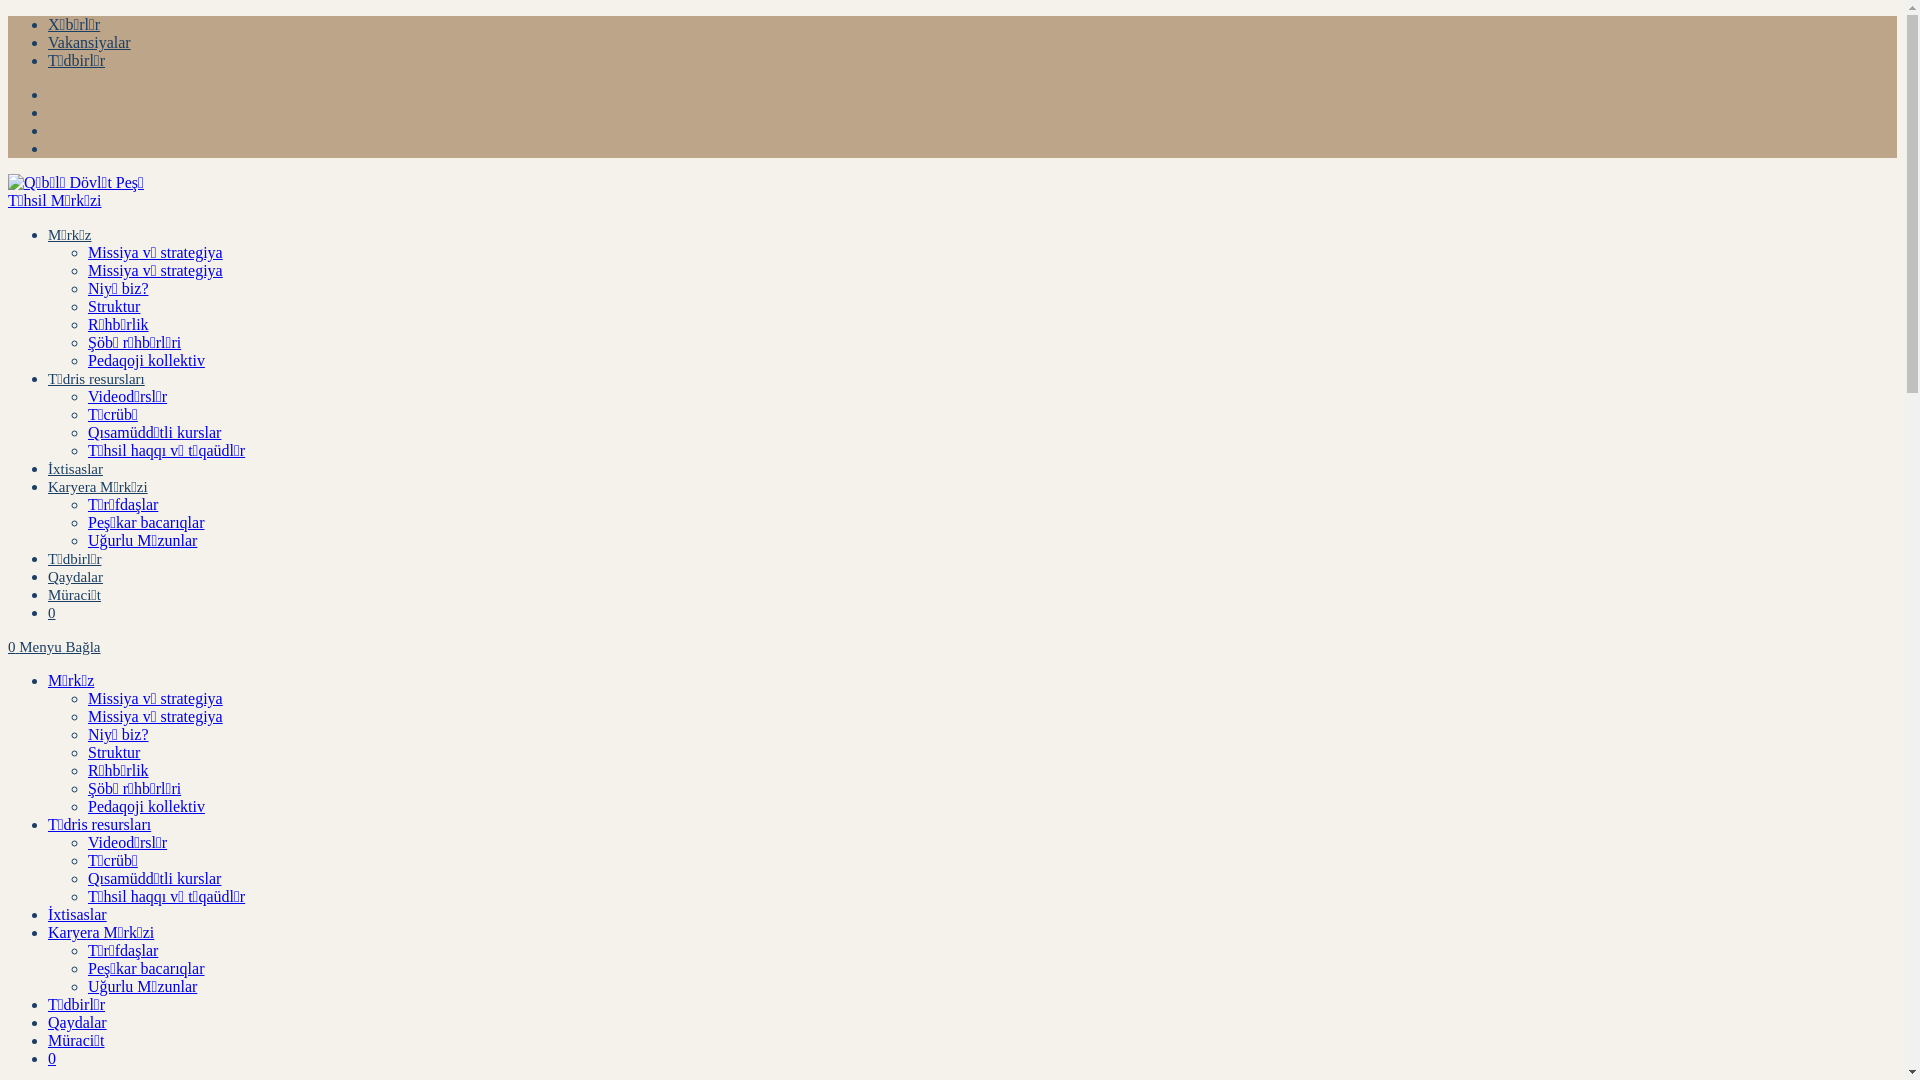 The height and width of the screenshot is (1080, 1920). Describe the element at coordinates (52, 1058) in the screenshot. I see `0` at that location.